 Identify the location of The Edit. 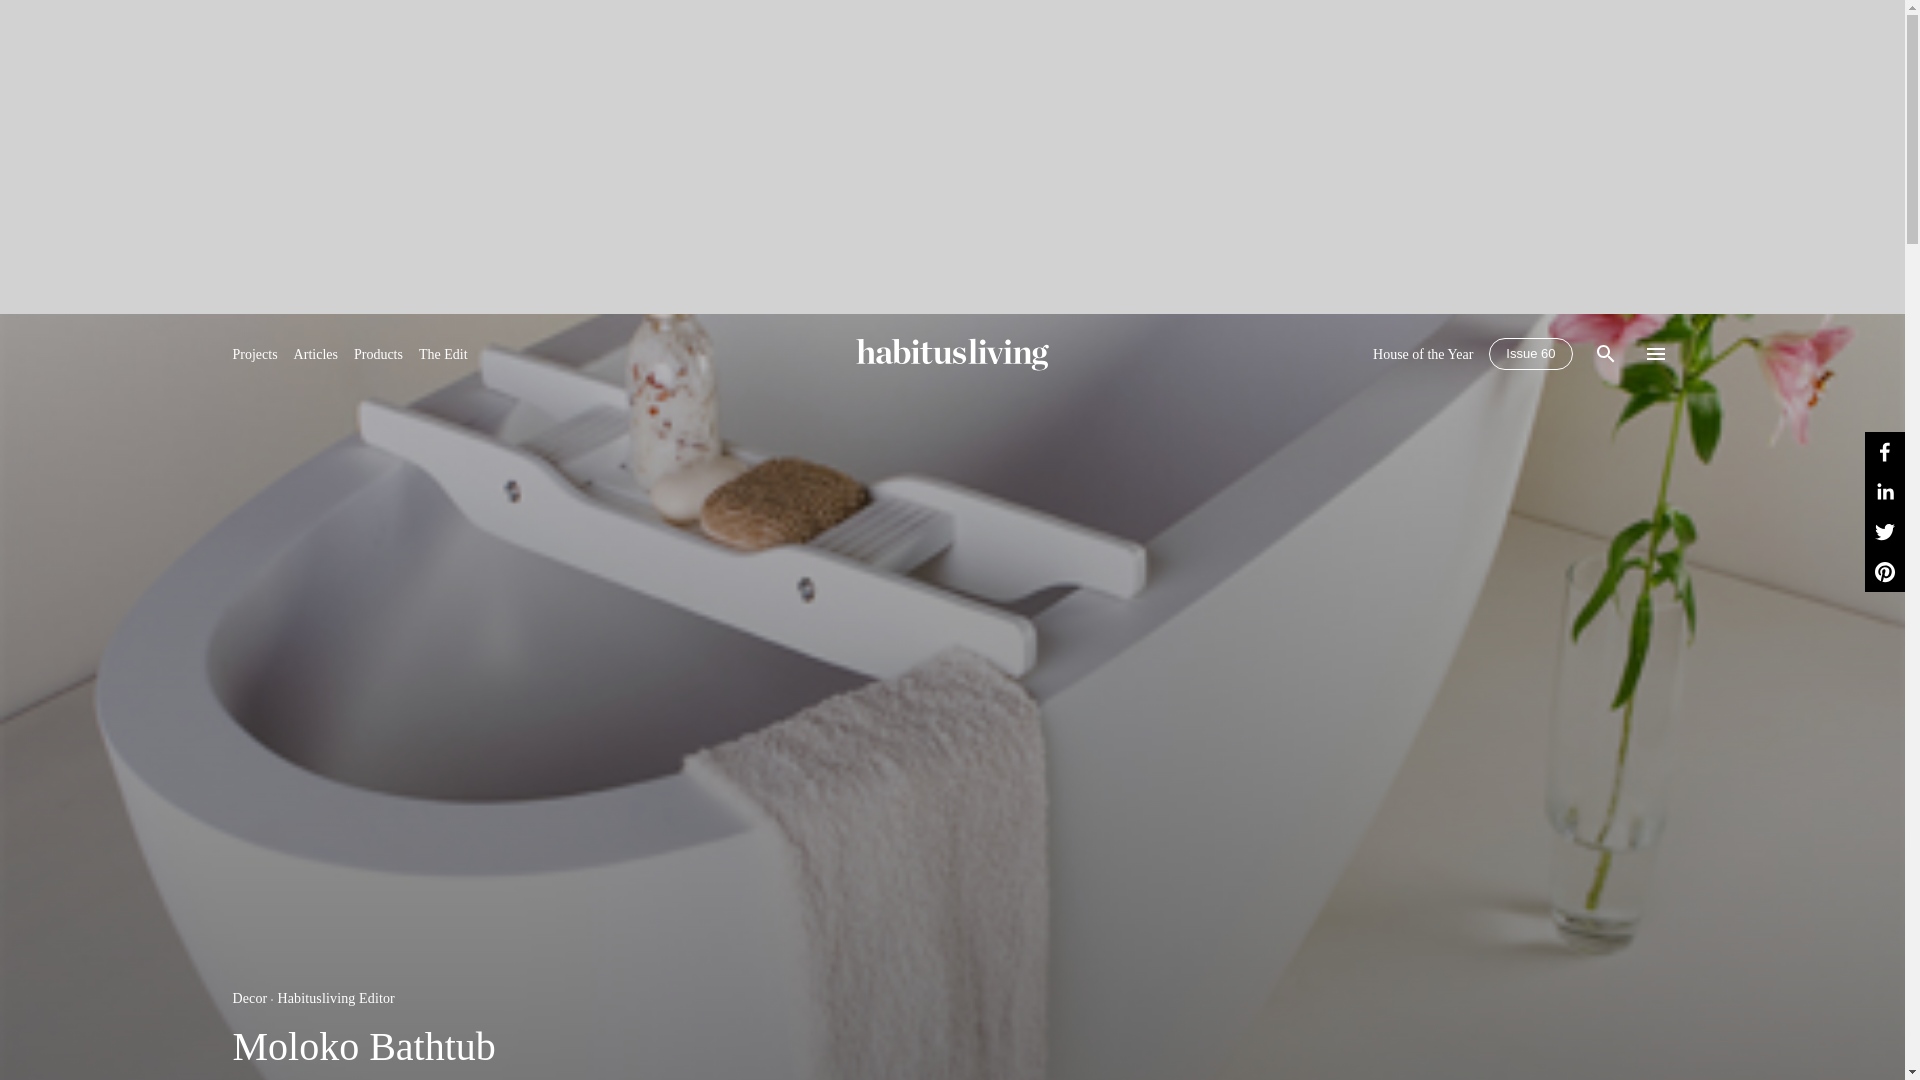
(443, 354).